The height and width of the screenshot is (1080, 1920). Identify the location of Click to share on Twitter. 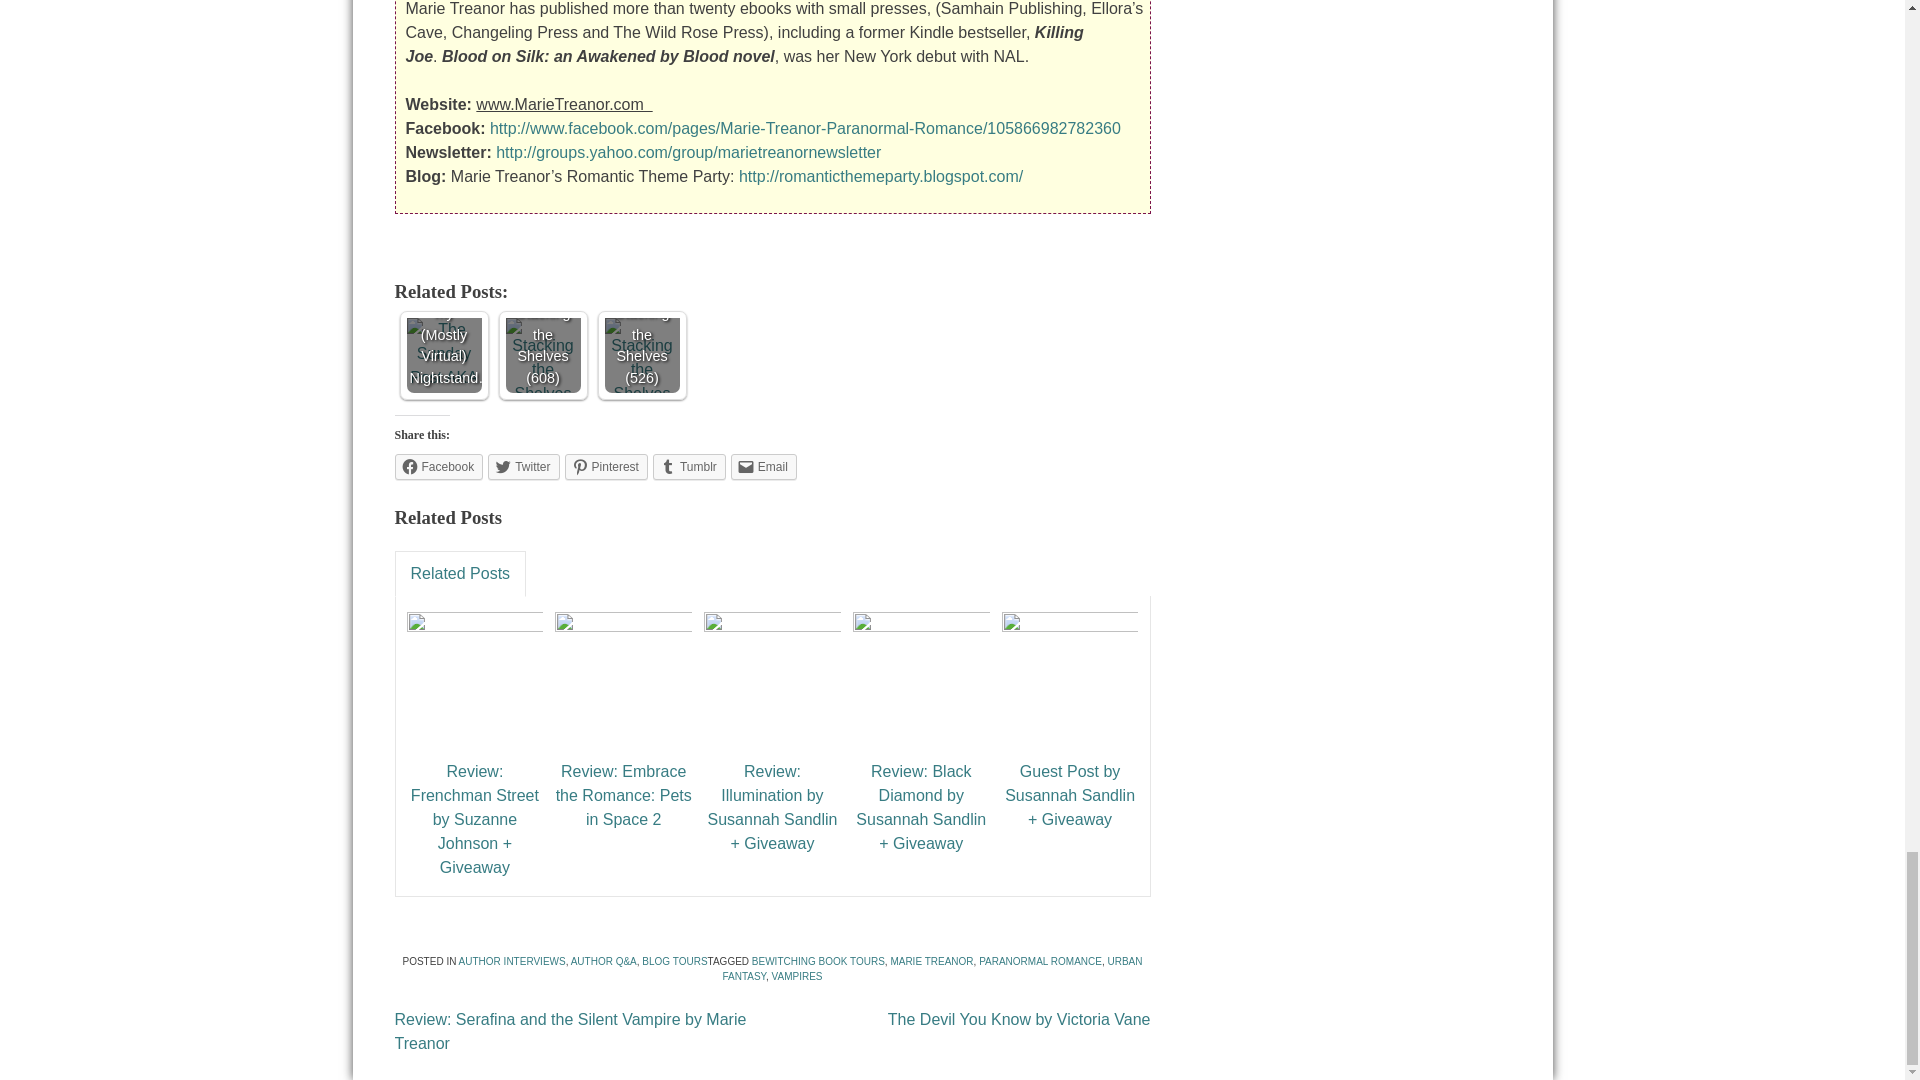
(522, 466).